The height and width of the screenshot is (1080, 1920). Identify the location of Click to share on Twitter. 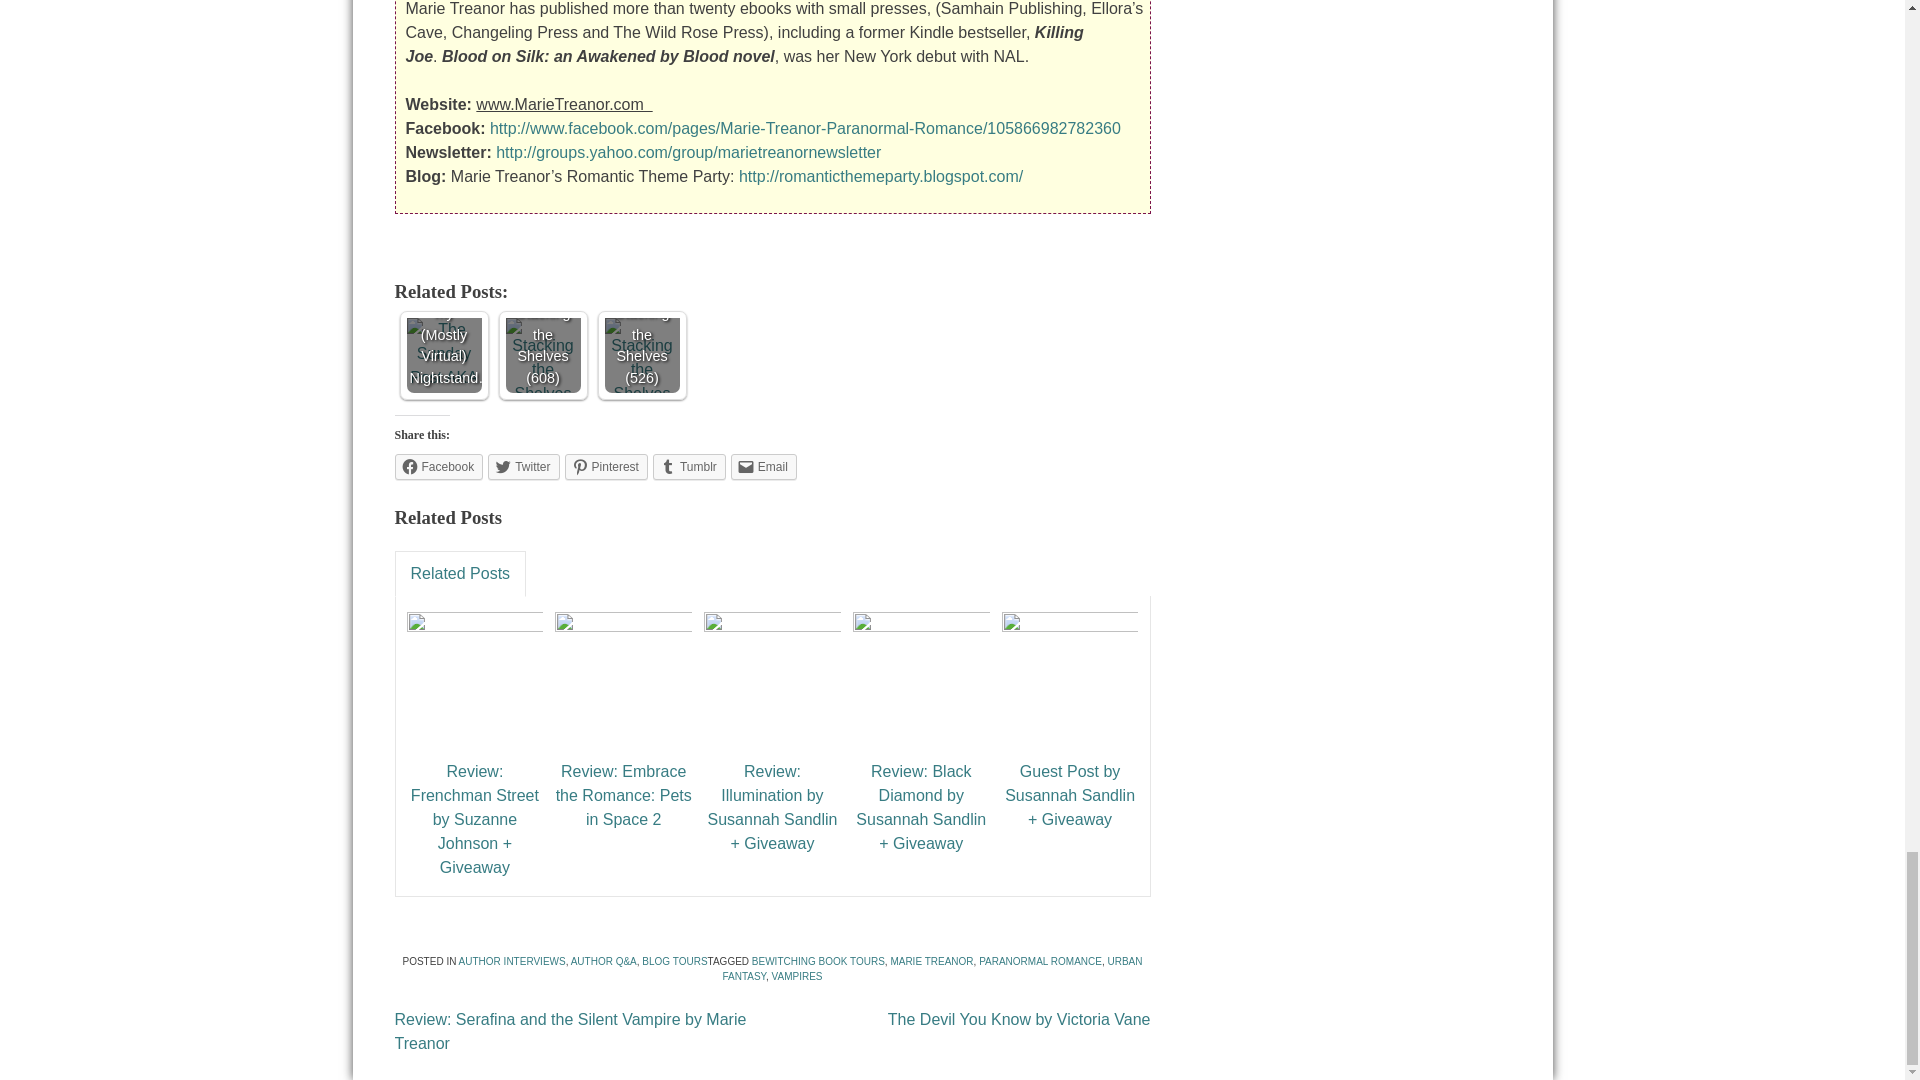
(522, 466).